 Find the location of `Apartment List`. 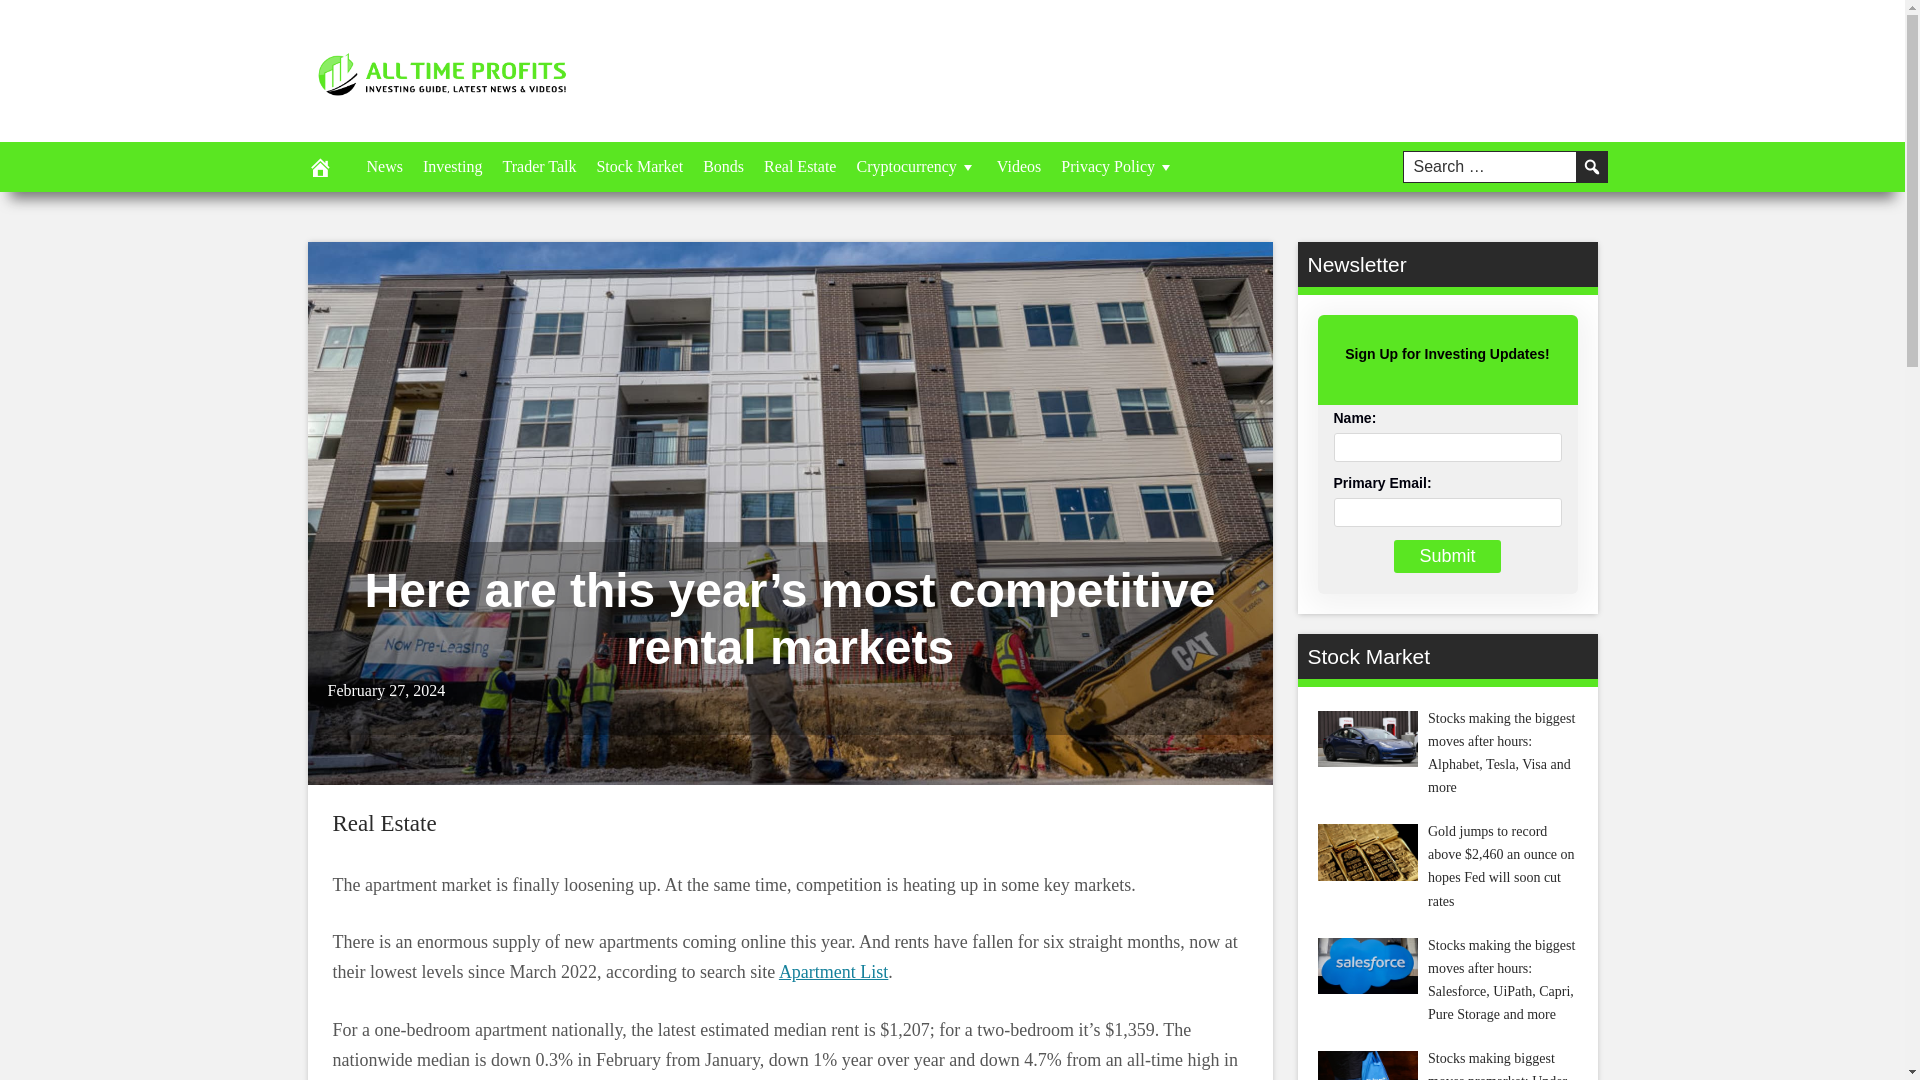

Apartment List is located at coordinates (833, 972).